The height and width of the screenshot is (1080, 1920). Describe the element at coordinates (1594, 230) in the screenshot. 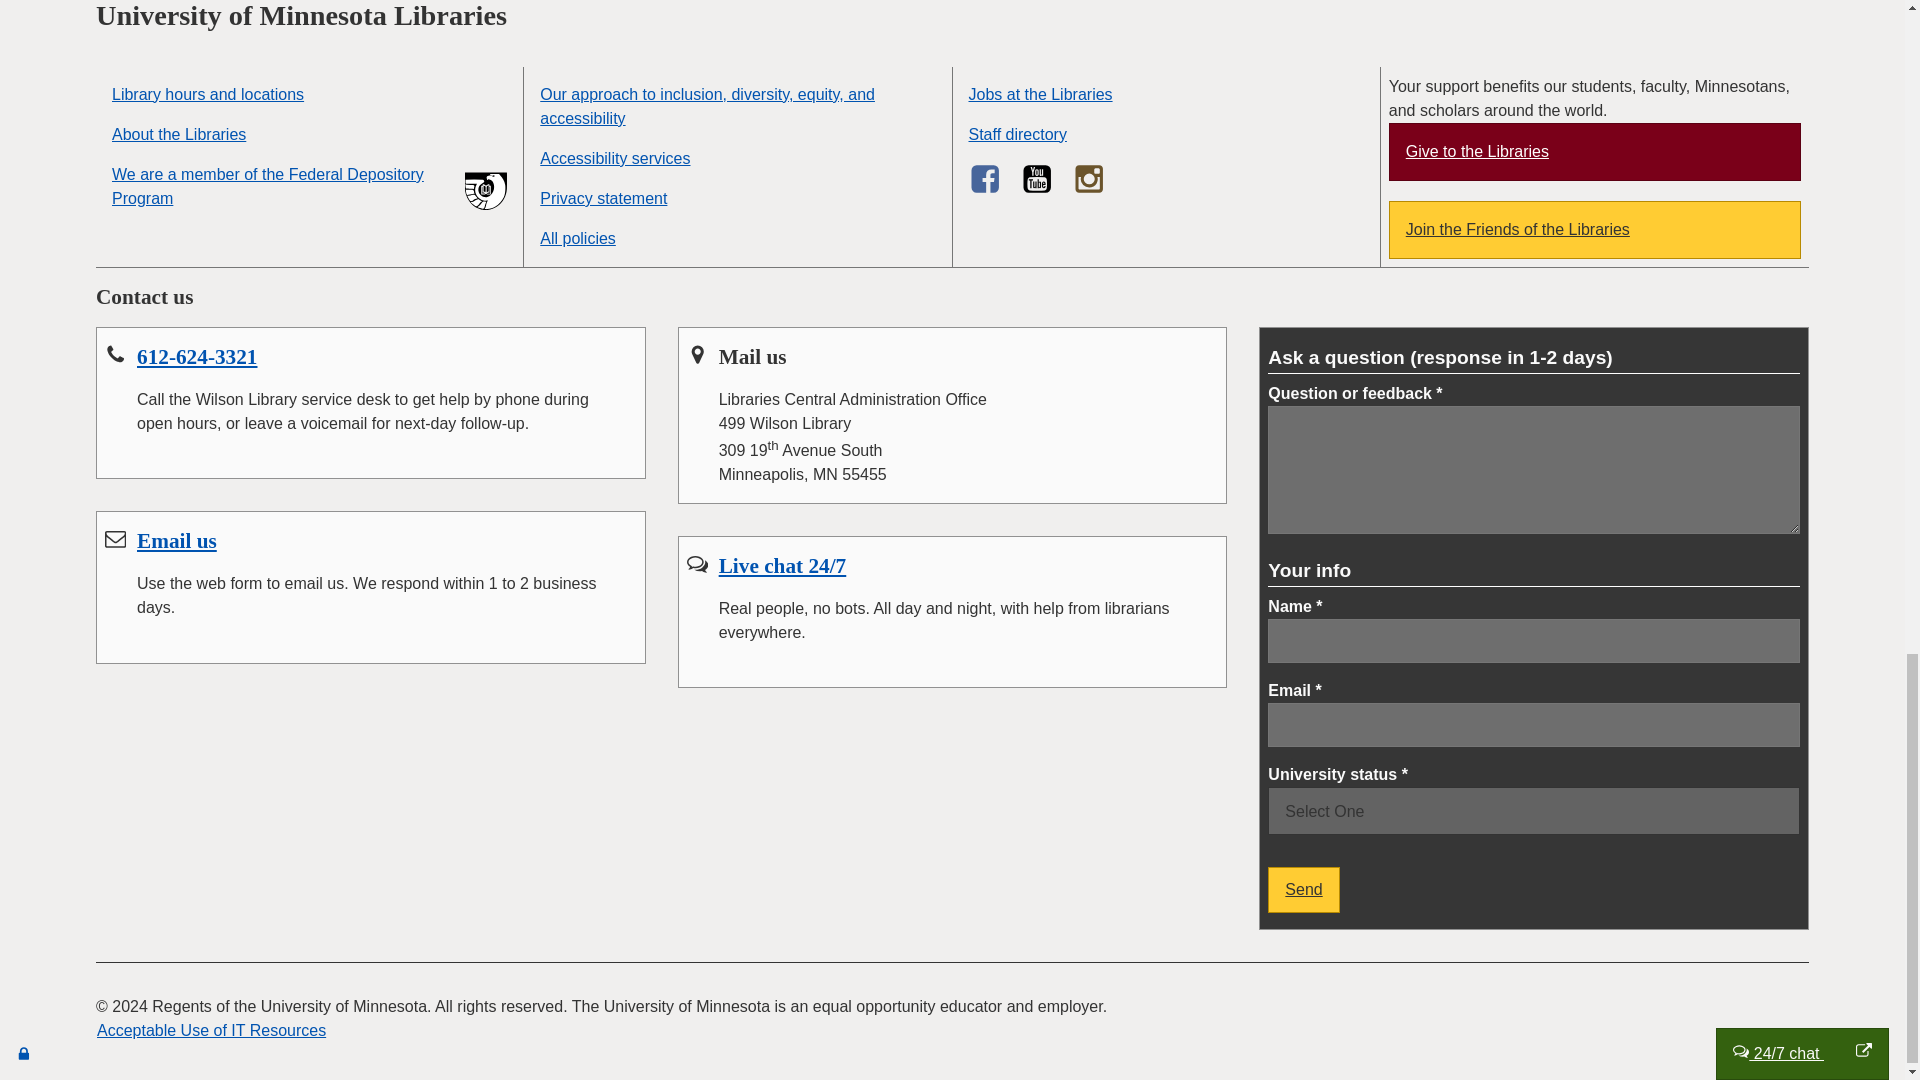

I see `Join the Friends of the Libraries` at that location.